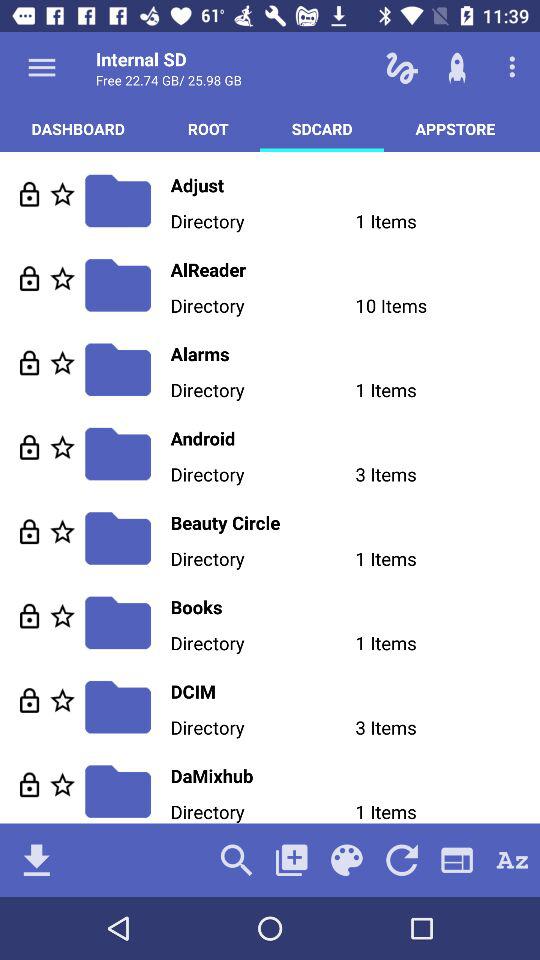 The image size is (540, 960). Describe the element at coordinates (30, 616) in the screenshot. I see `lock folder` at that location.